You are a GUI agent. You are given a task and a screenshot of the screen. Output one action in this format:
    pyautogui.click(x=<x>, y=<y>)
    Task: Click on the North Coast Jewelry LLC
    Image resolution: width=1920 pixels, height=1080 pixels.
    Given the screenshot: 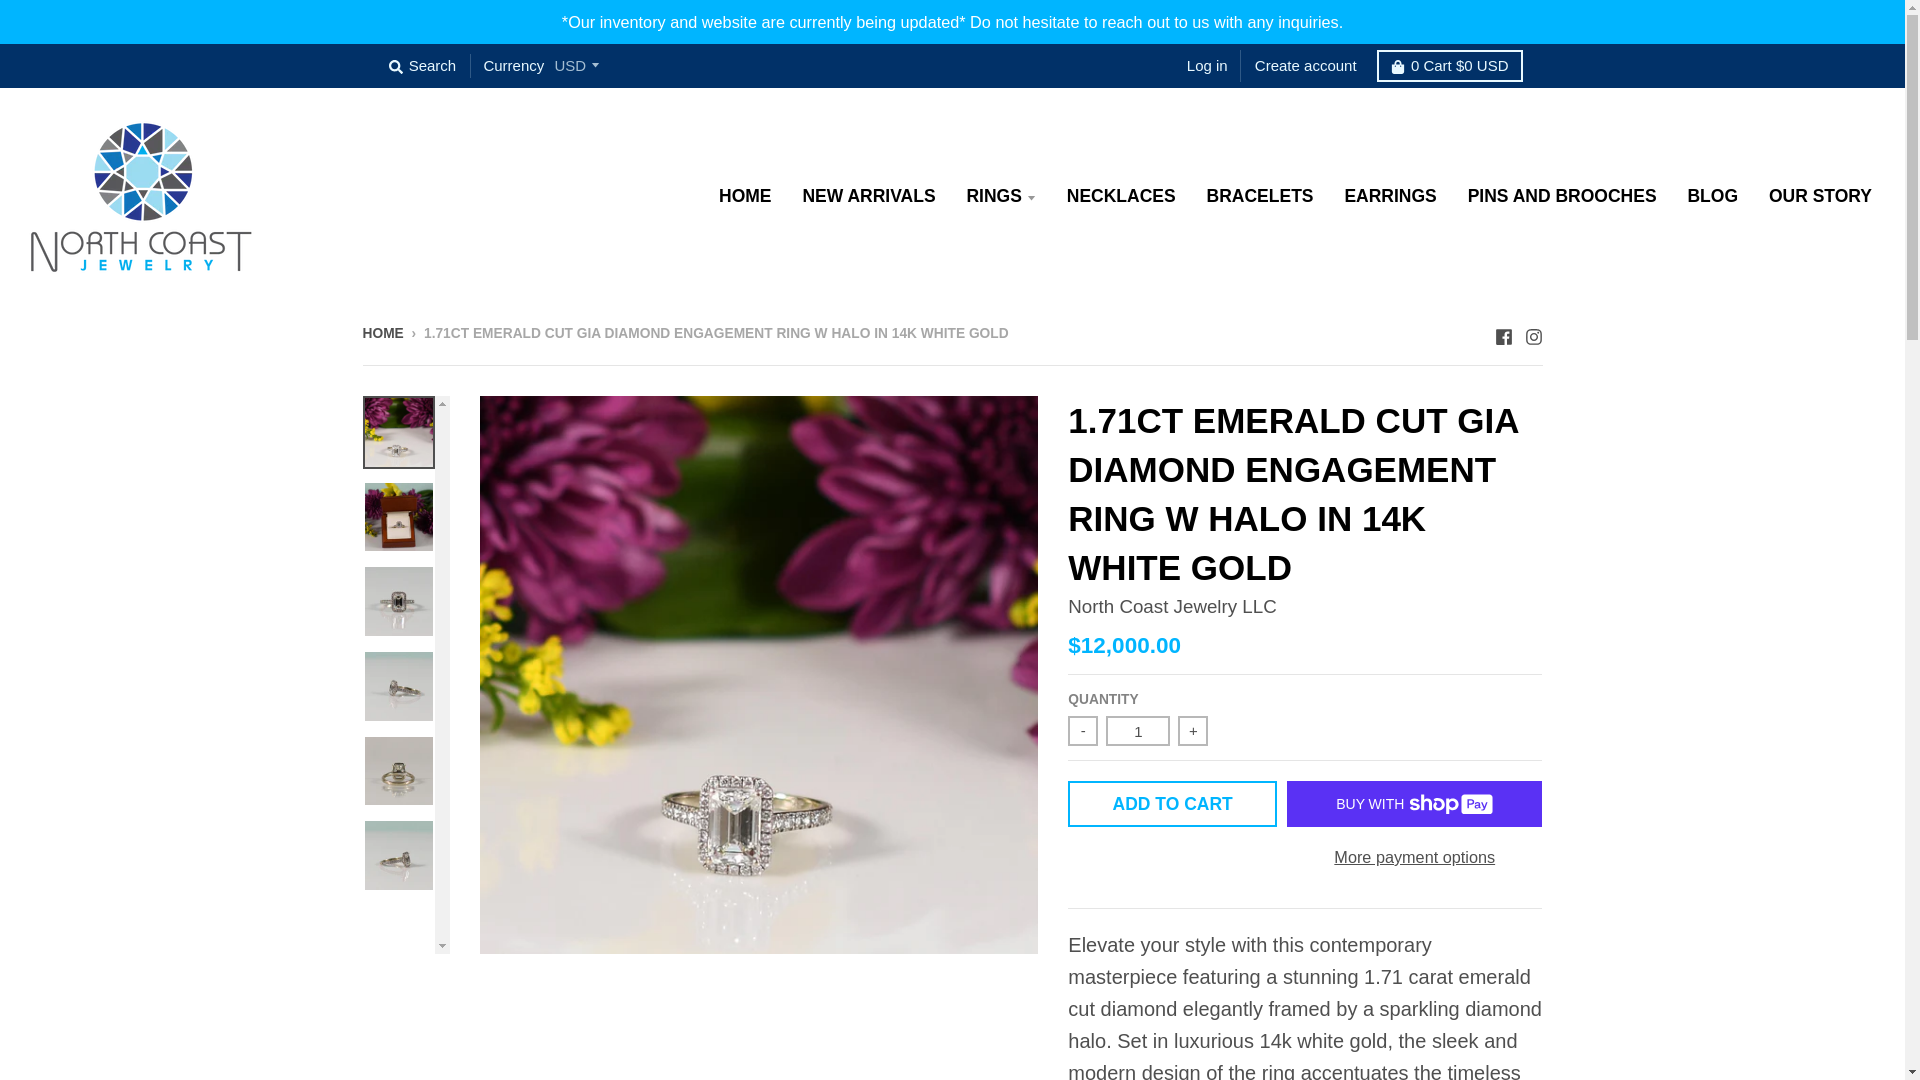 What is the action you would take?
    pyautogui.click(x=1172, y=606)
    